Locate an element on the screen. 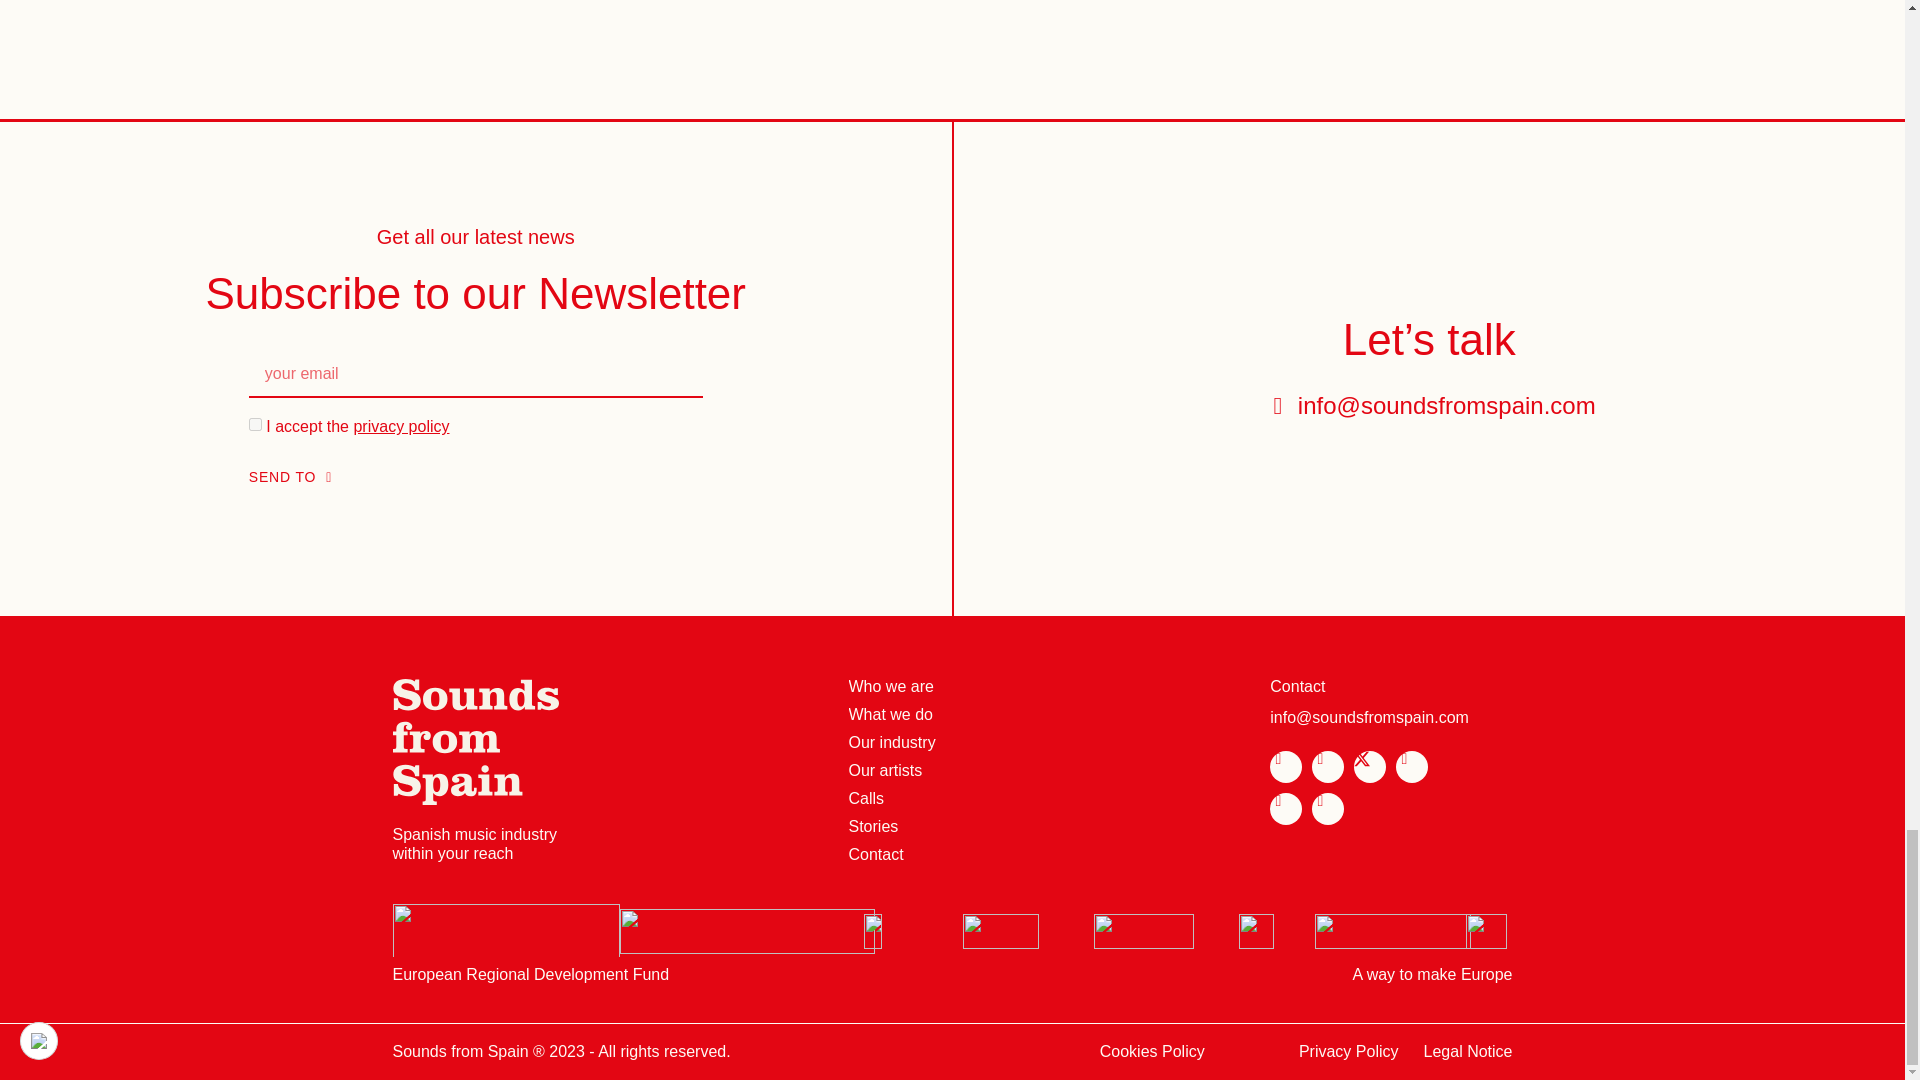  SEE MORE is located at coordinates (952, 4).